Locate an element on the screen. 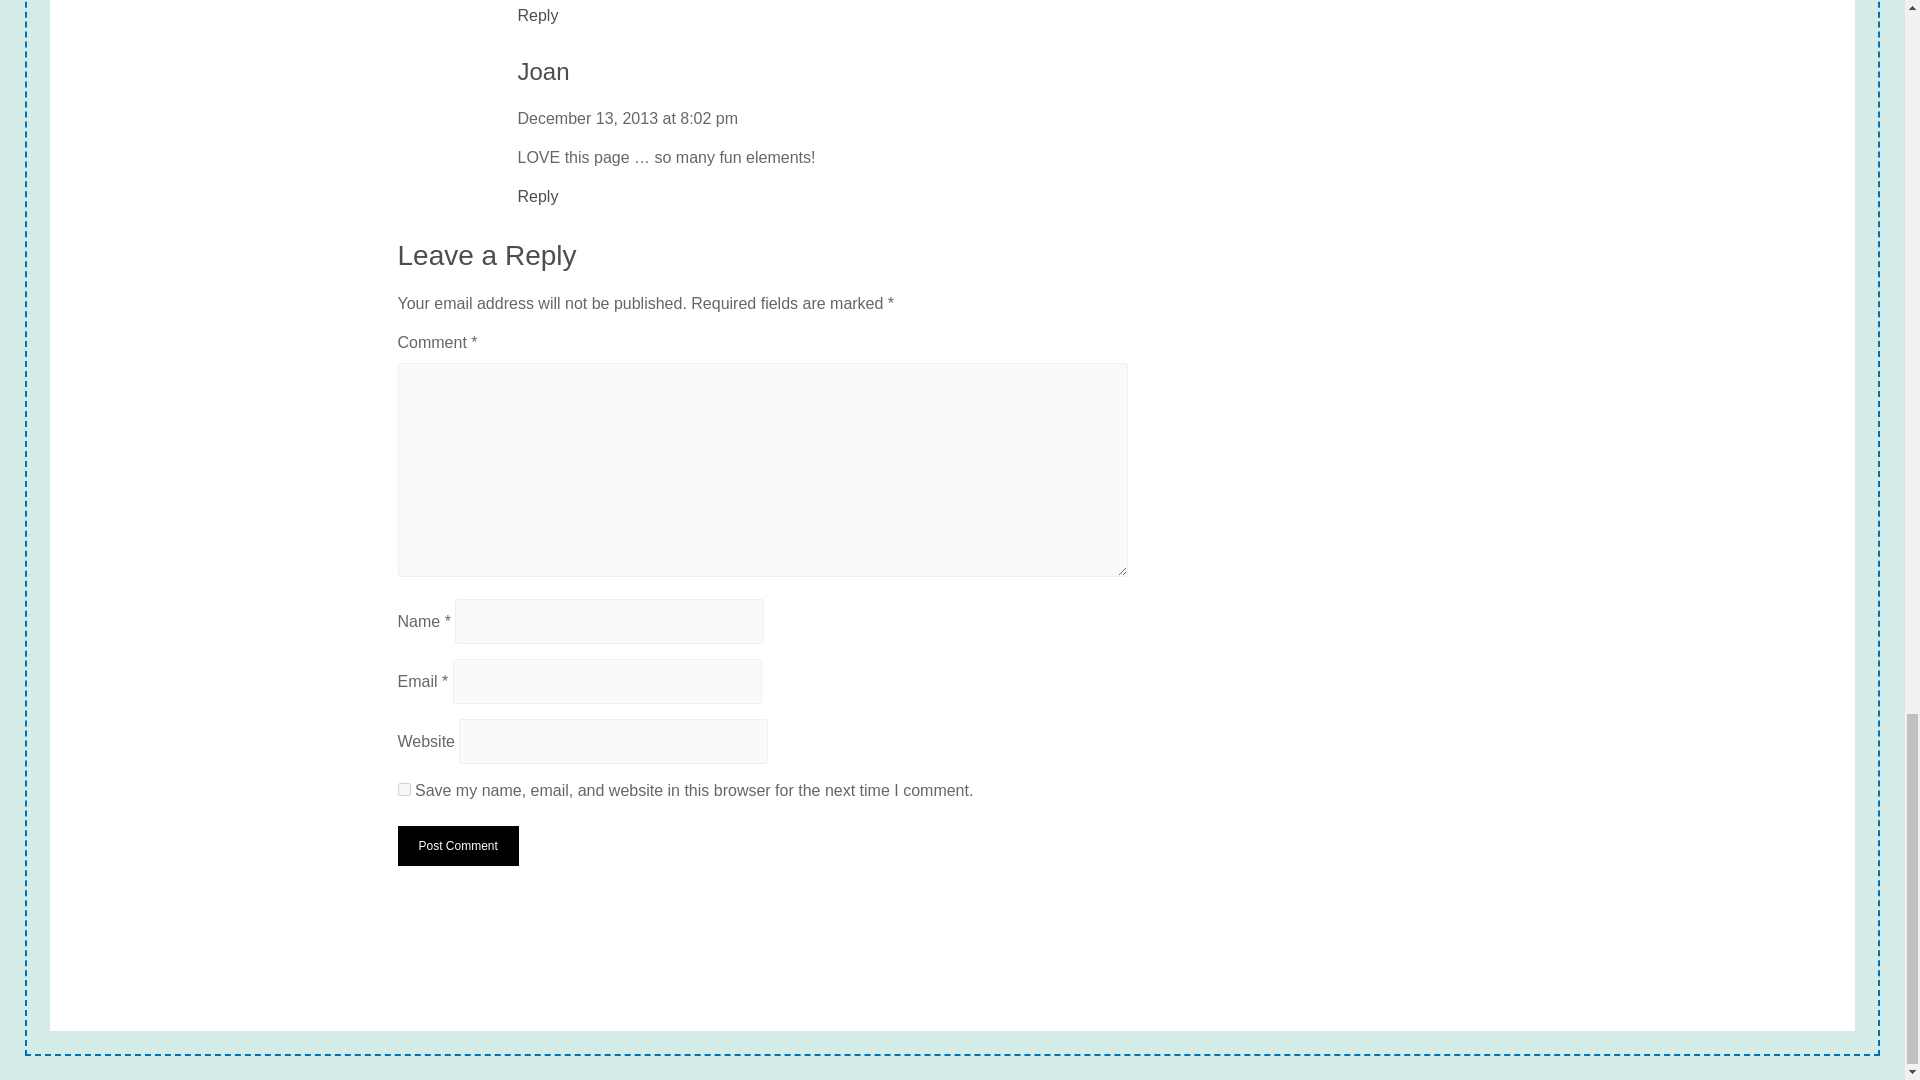  Post Comment is located at coordinates (458, 846).